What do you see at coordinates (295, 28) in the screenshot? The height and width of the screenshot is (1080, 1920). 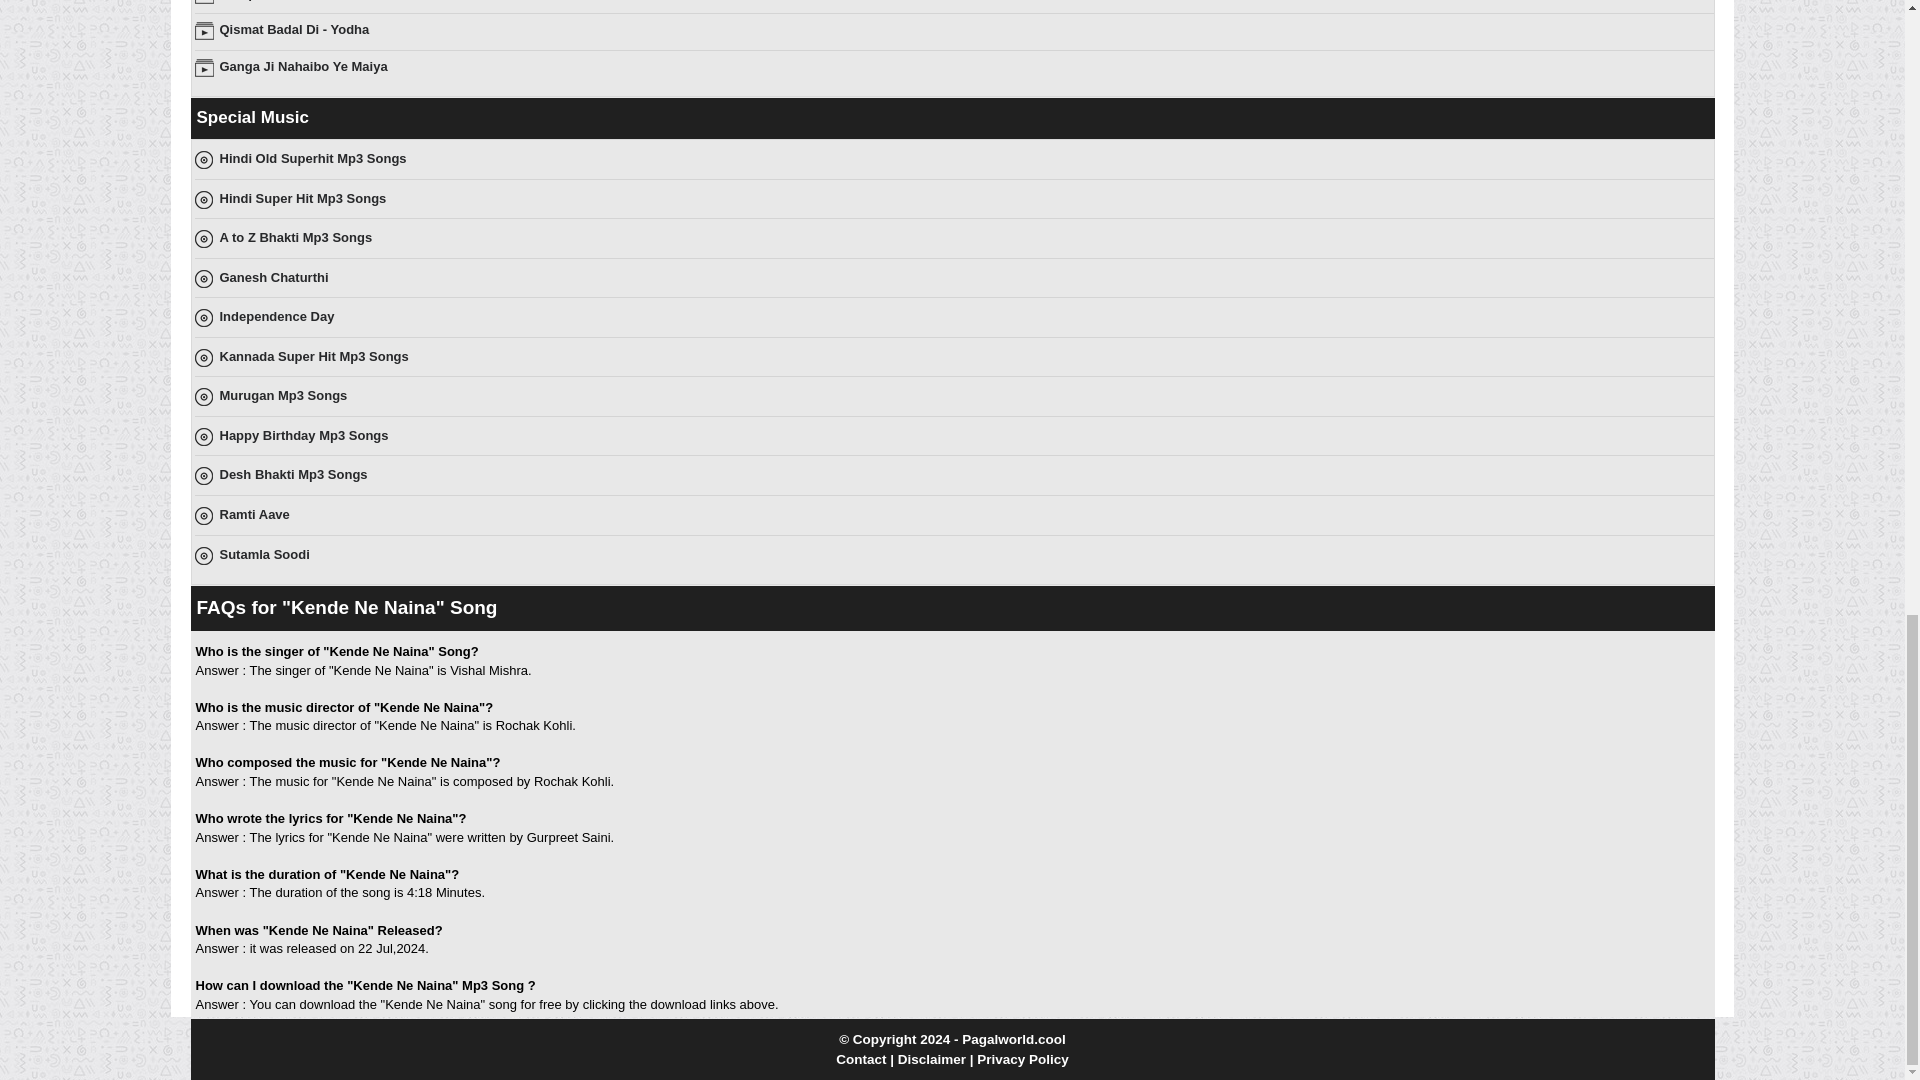 I see `Qismat Badal Di - Yodha` at bounding box center [295, 28].